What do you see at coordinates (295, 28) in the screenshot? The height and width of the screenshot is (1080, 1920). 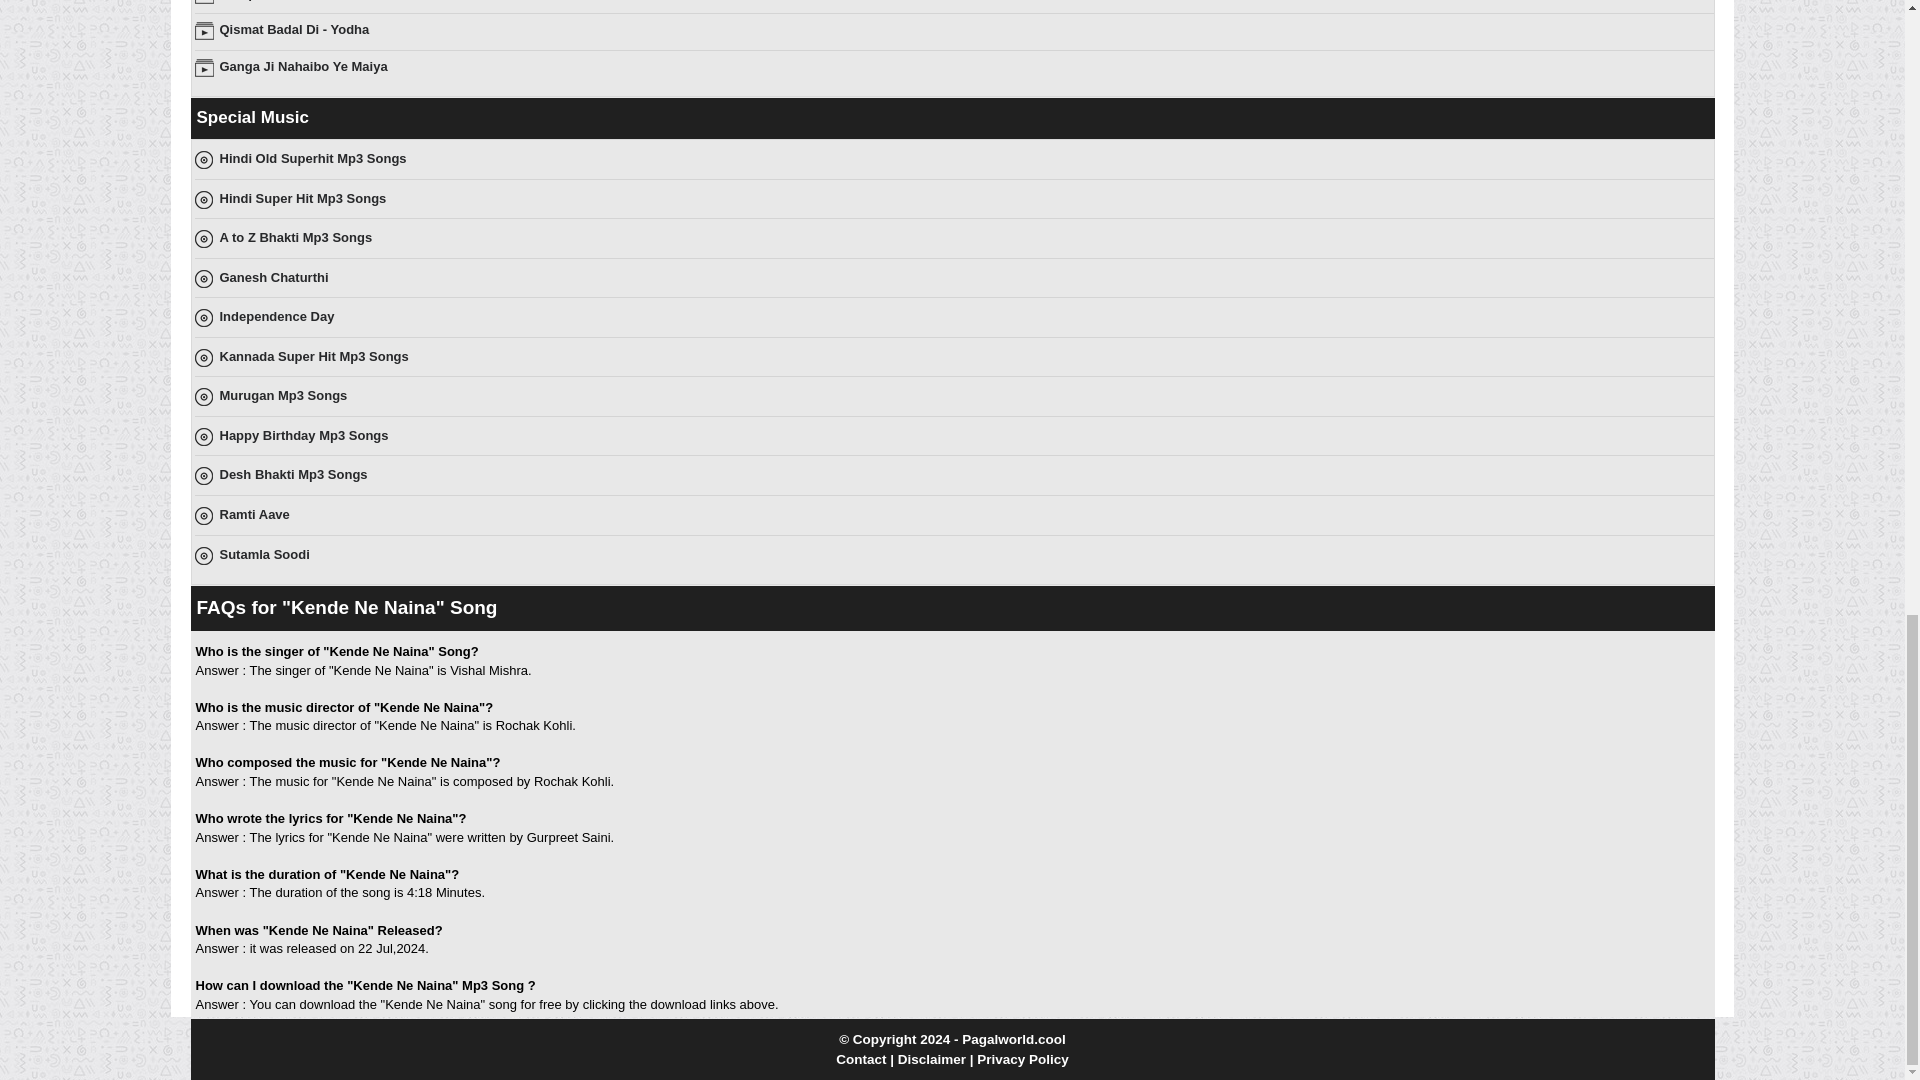 I see `Qismat Badal Di - Yodha` at bounding box center [295, 28].